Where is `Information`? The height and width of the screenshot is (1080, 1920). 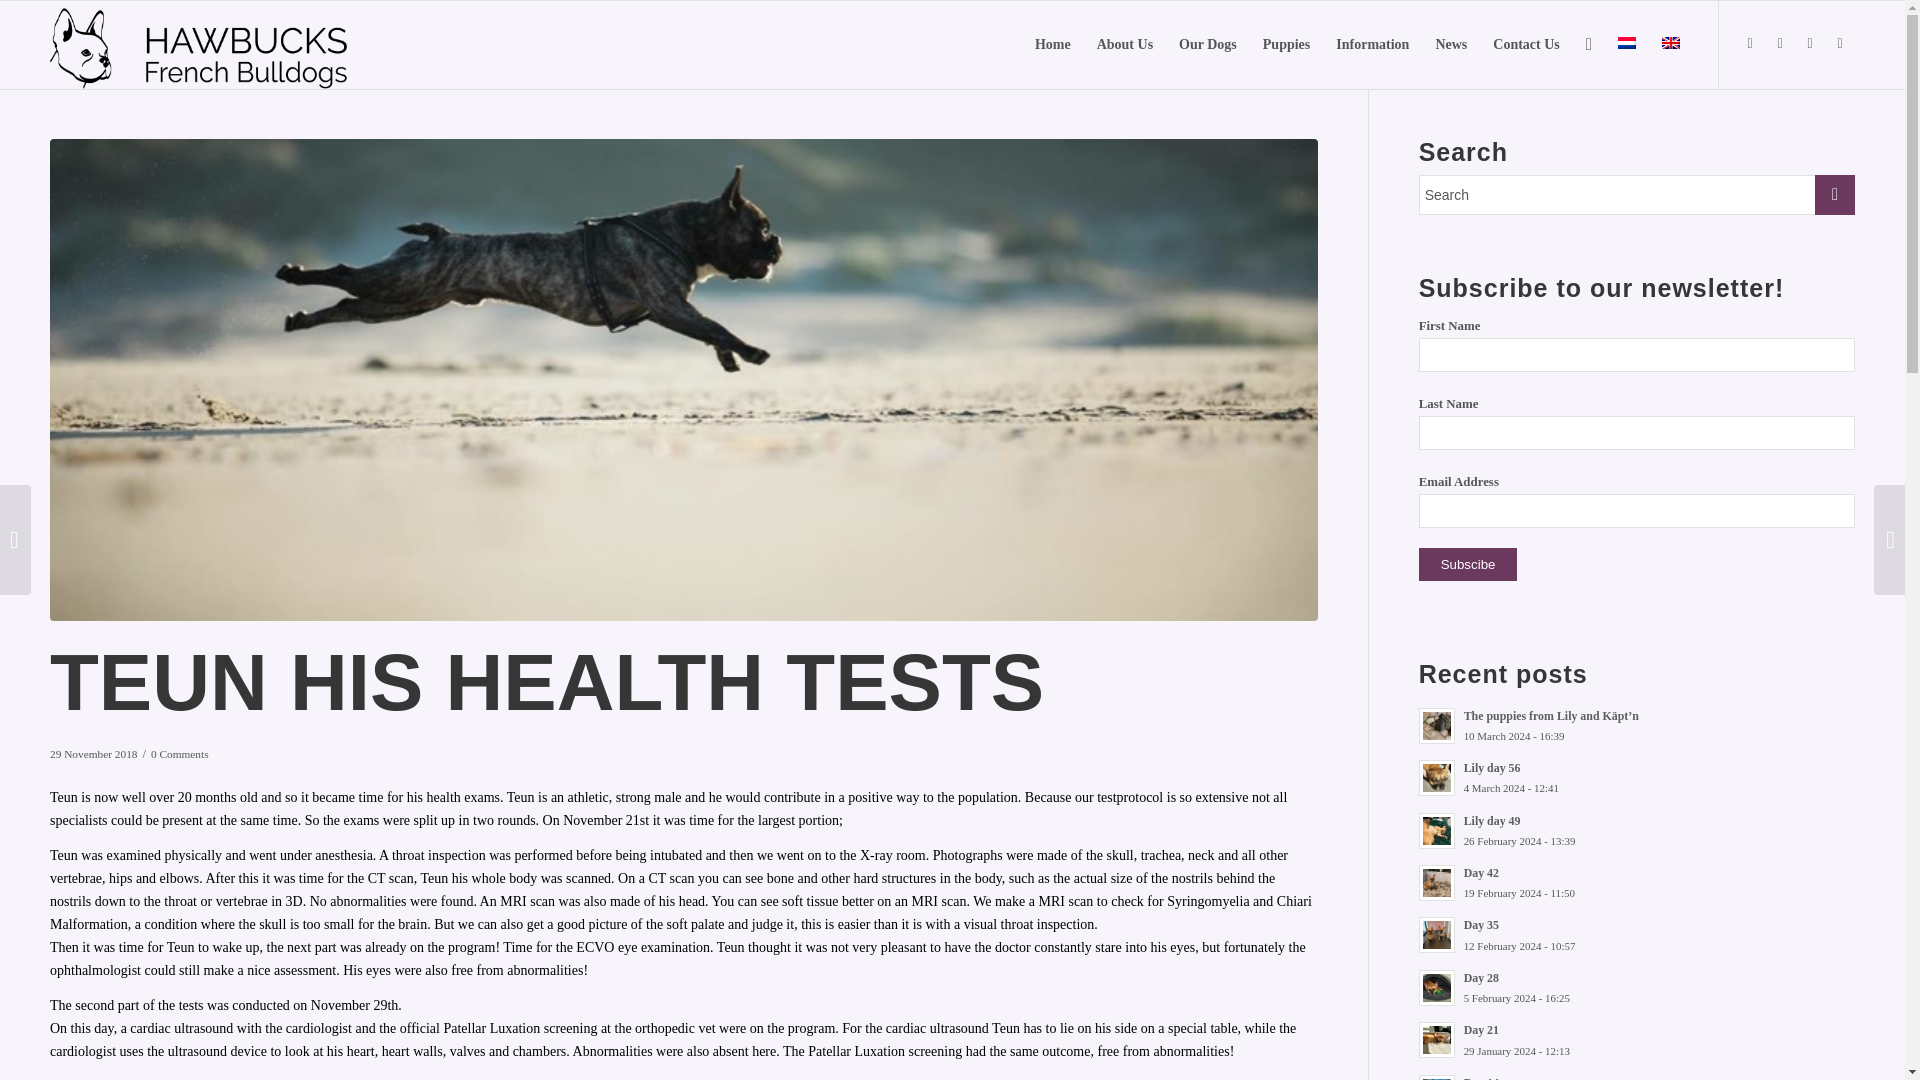
Information is located at coordinates (1372, 44).